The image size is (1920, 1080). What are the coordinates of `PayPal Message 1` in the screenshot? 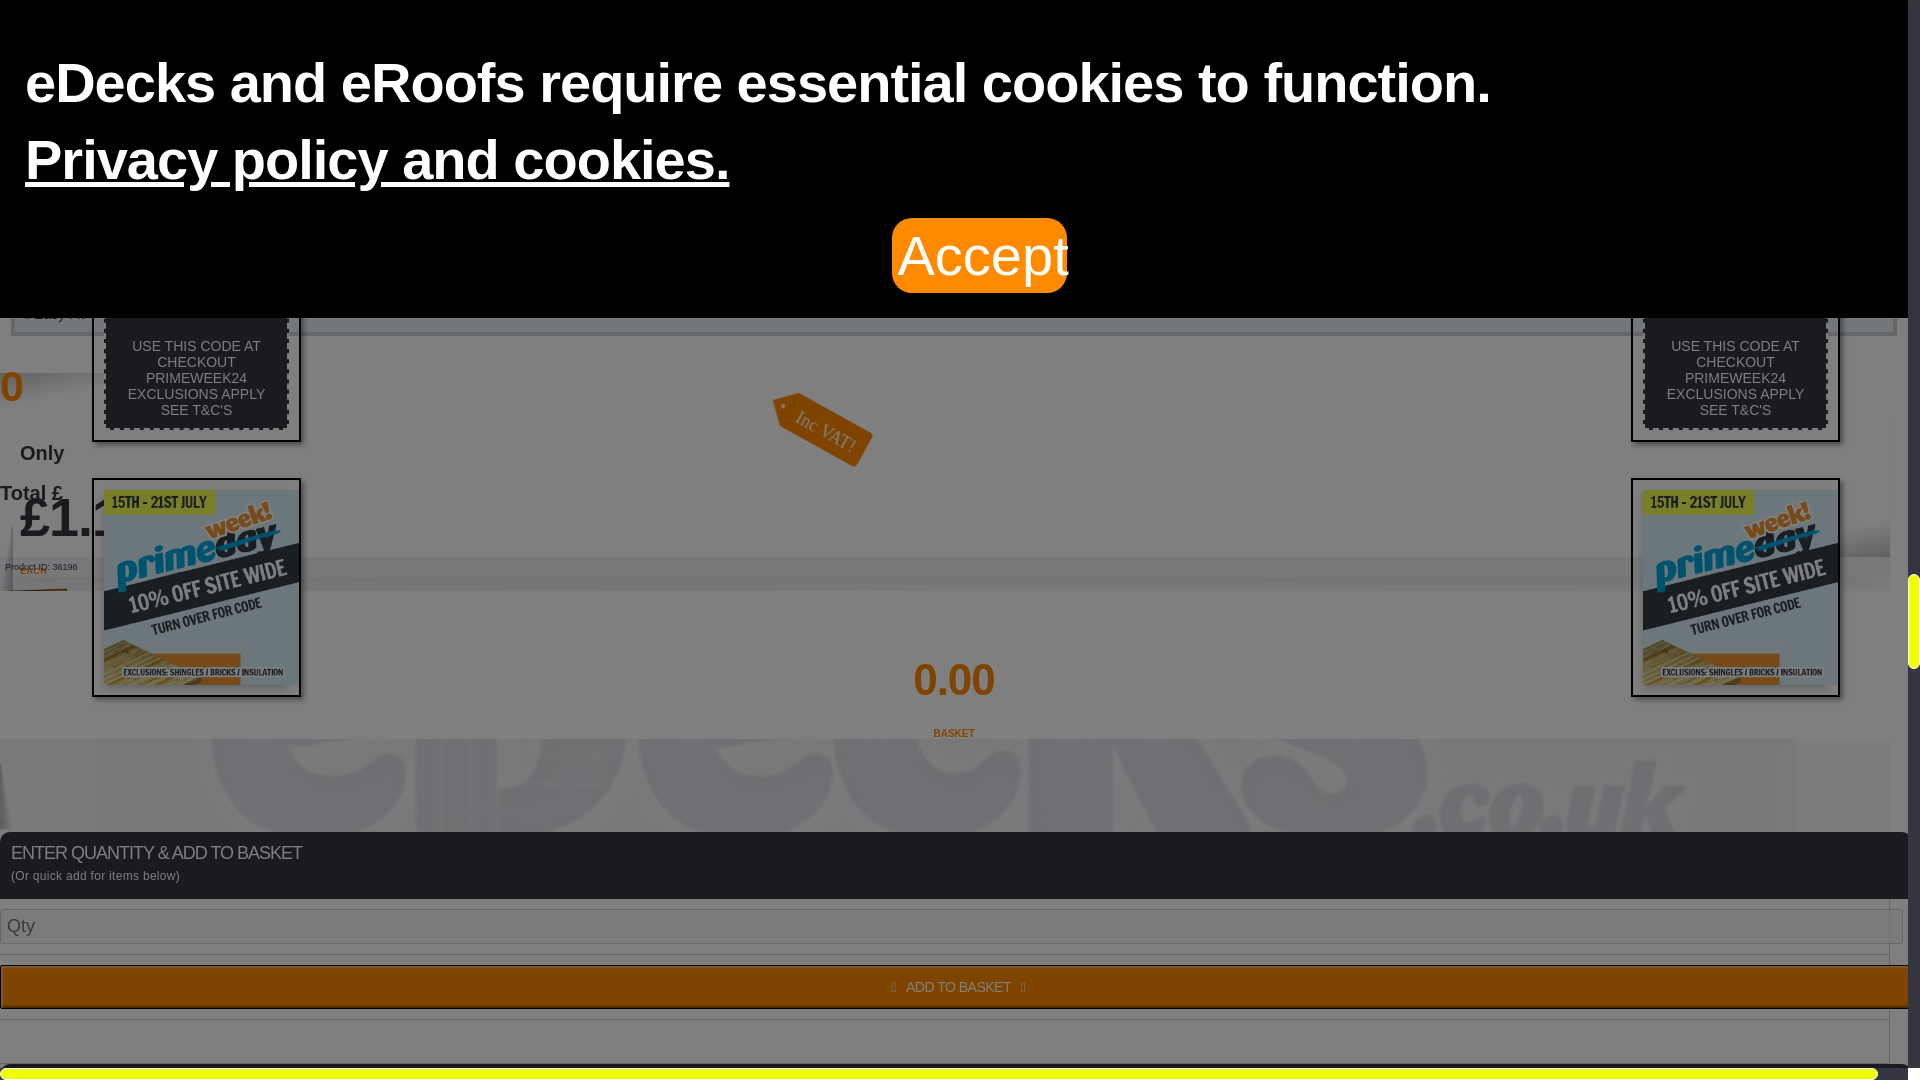 It's located at (944, 1042).